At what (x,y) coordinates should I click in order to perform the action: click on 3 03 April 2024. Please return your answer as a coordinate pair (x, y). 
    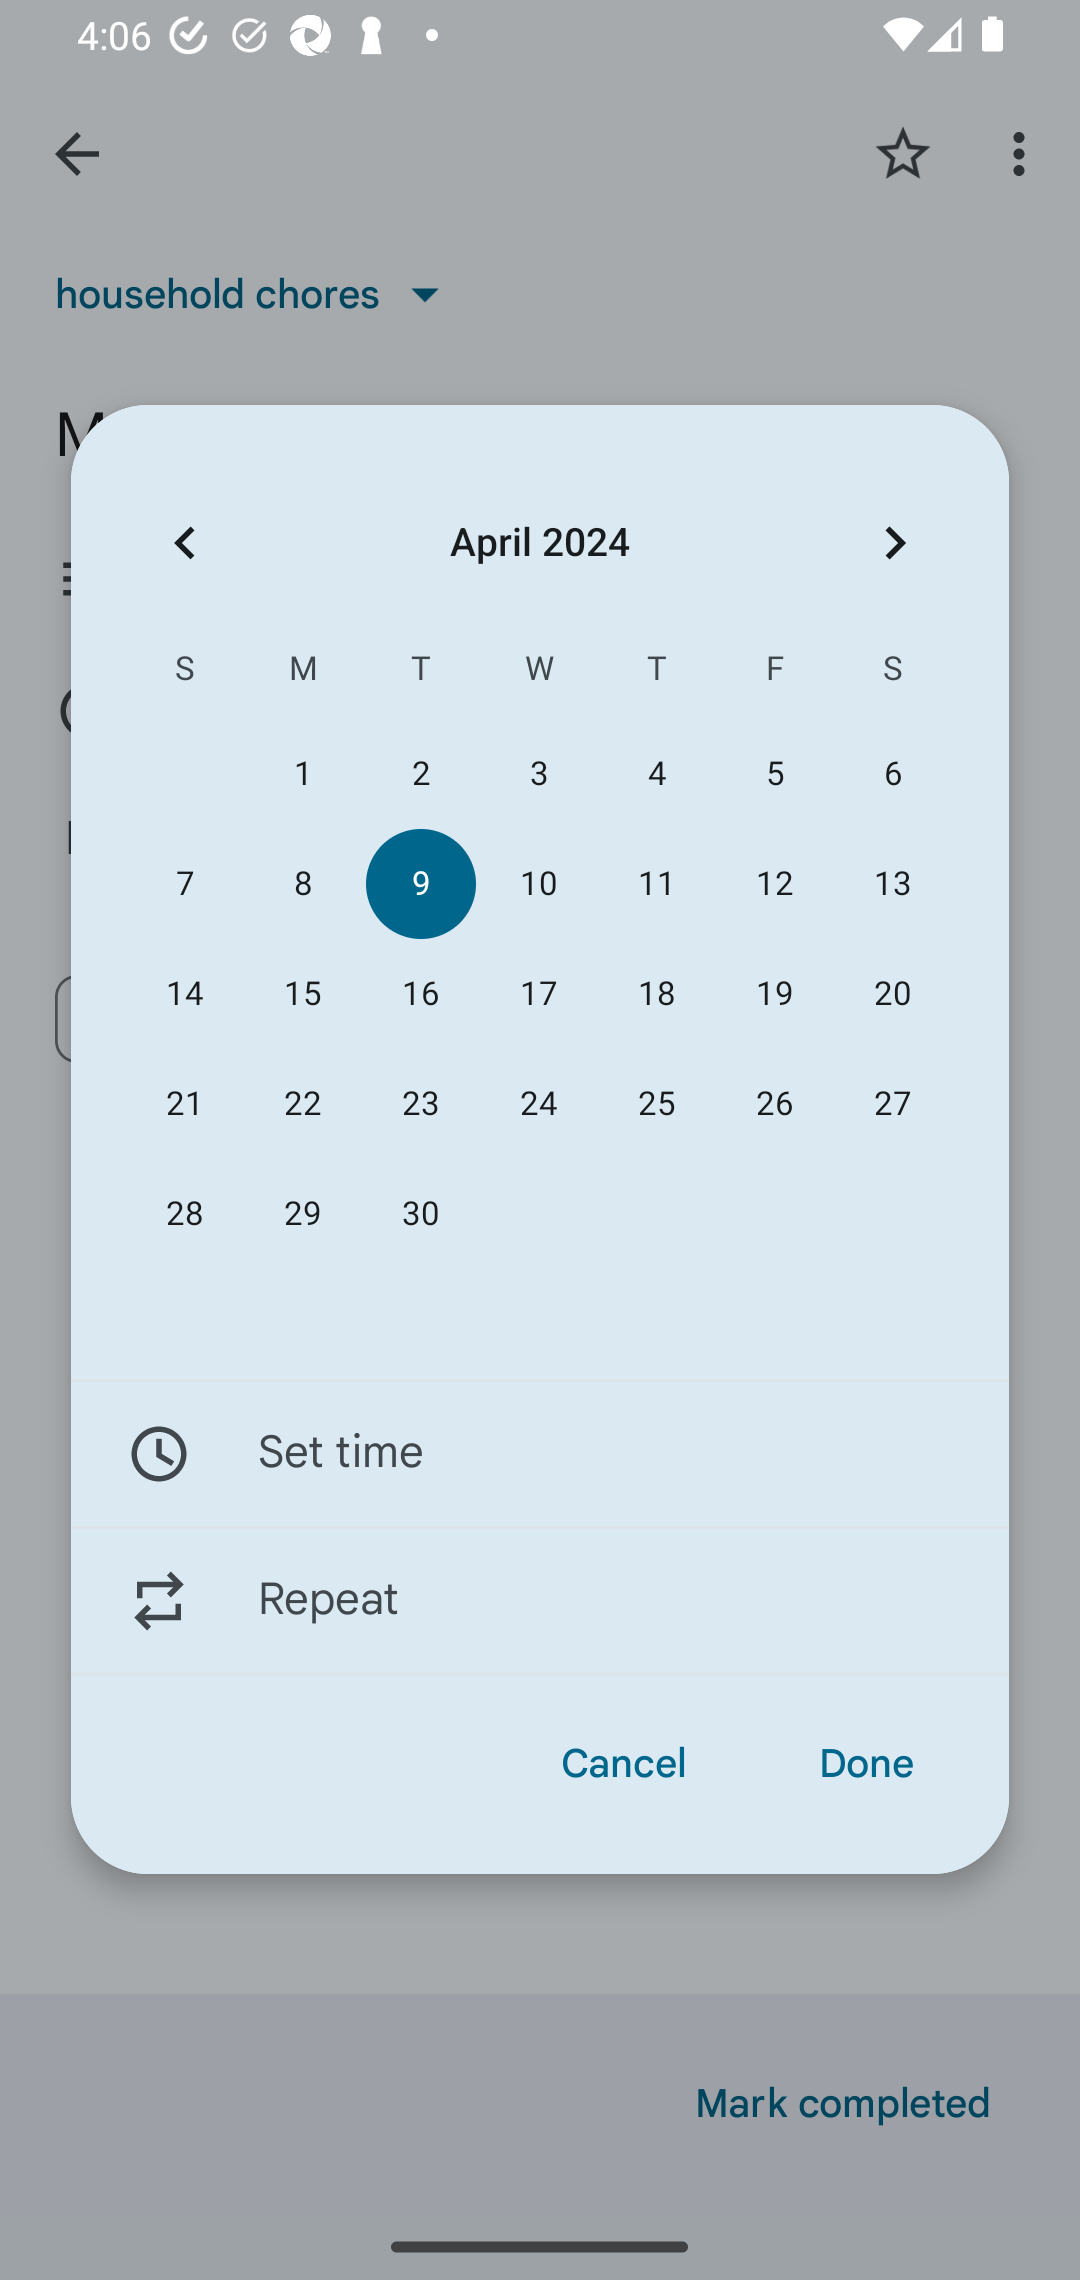
    Looking at the image, I should click on (538, 774).